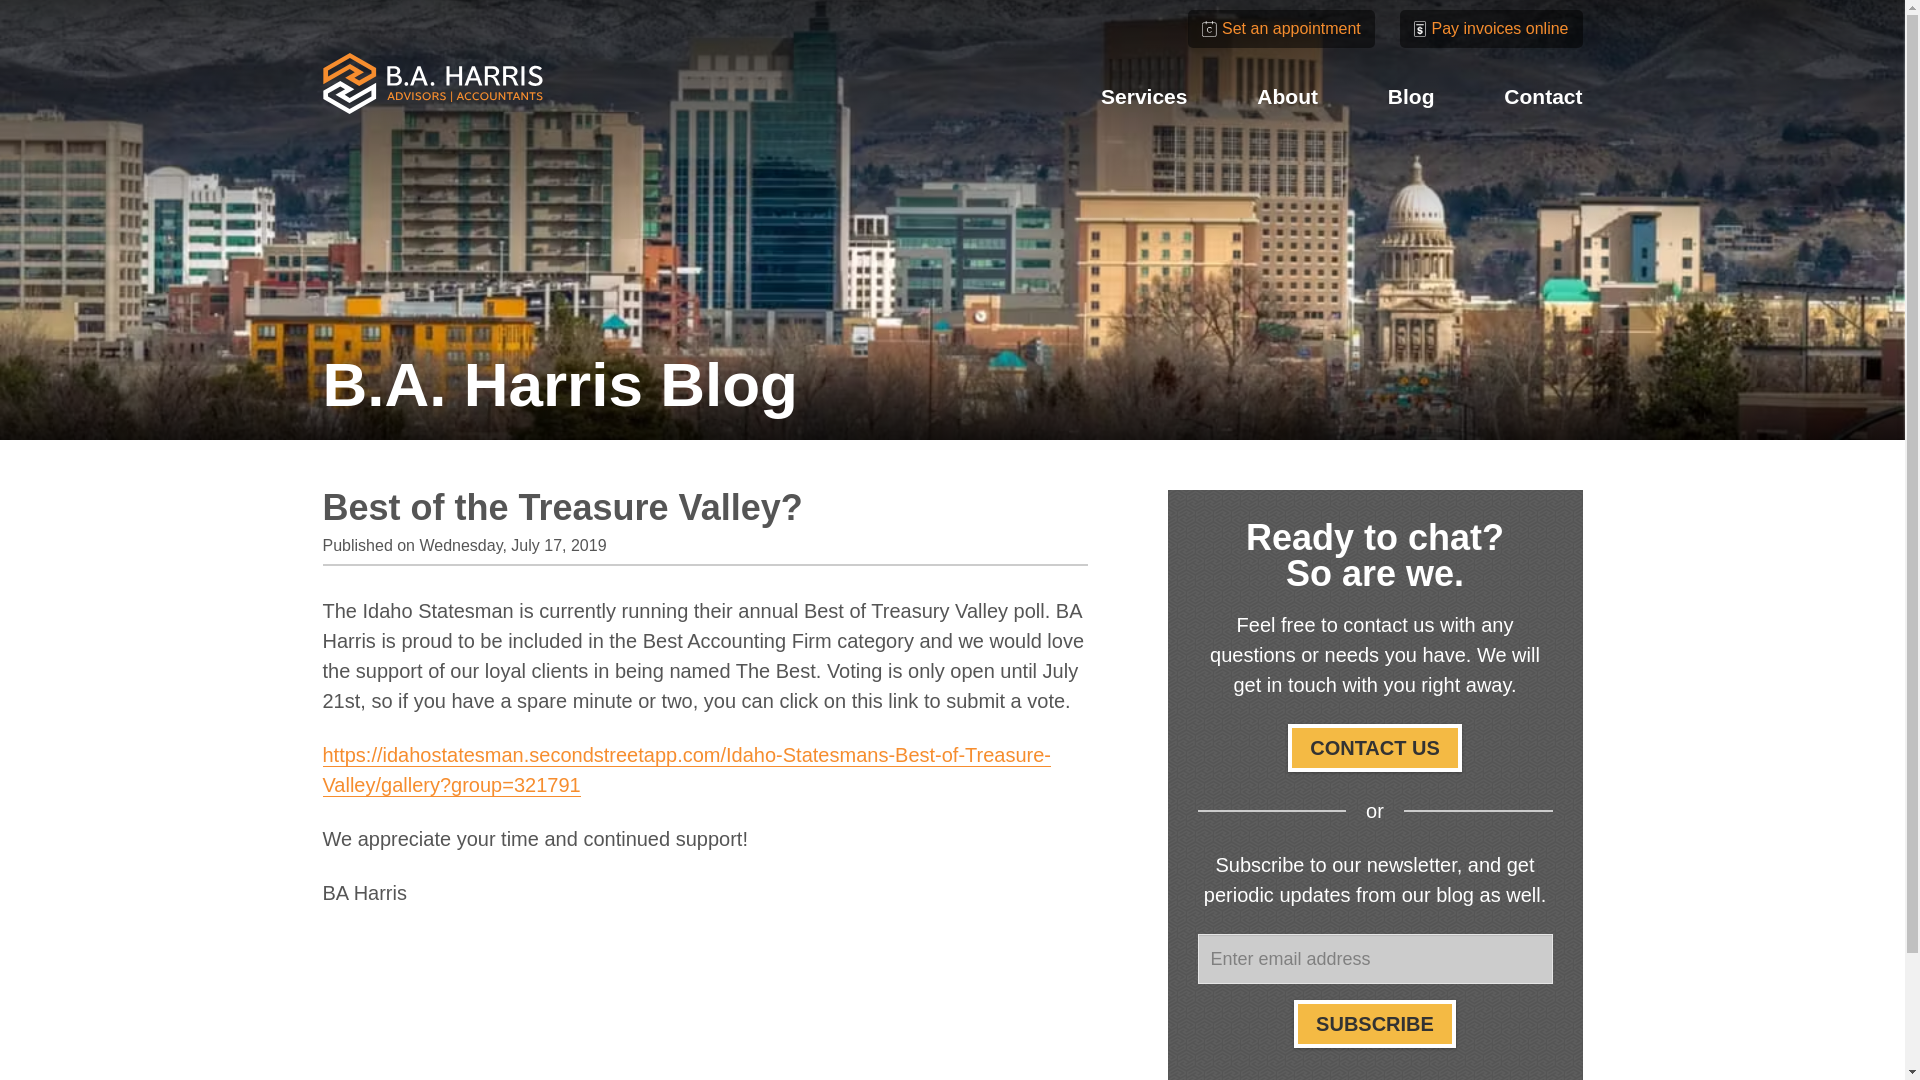 This screenshot has width=1920, height=1080. Describe the element at coordinates (1287, 96) in the screenshot. I see `About` at that location.